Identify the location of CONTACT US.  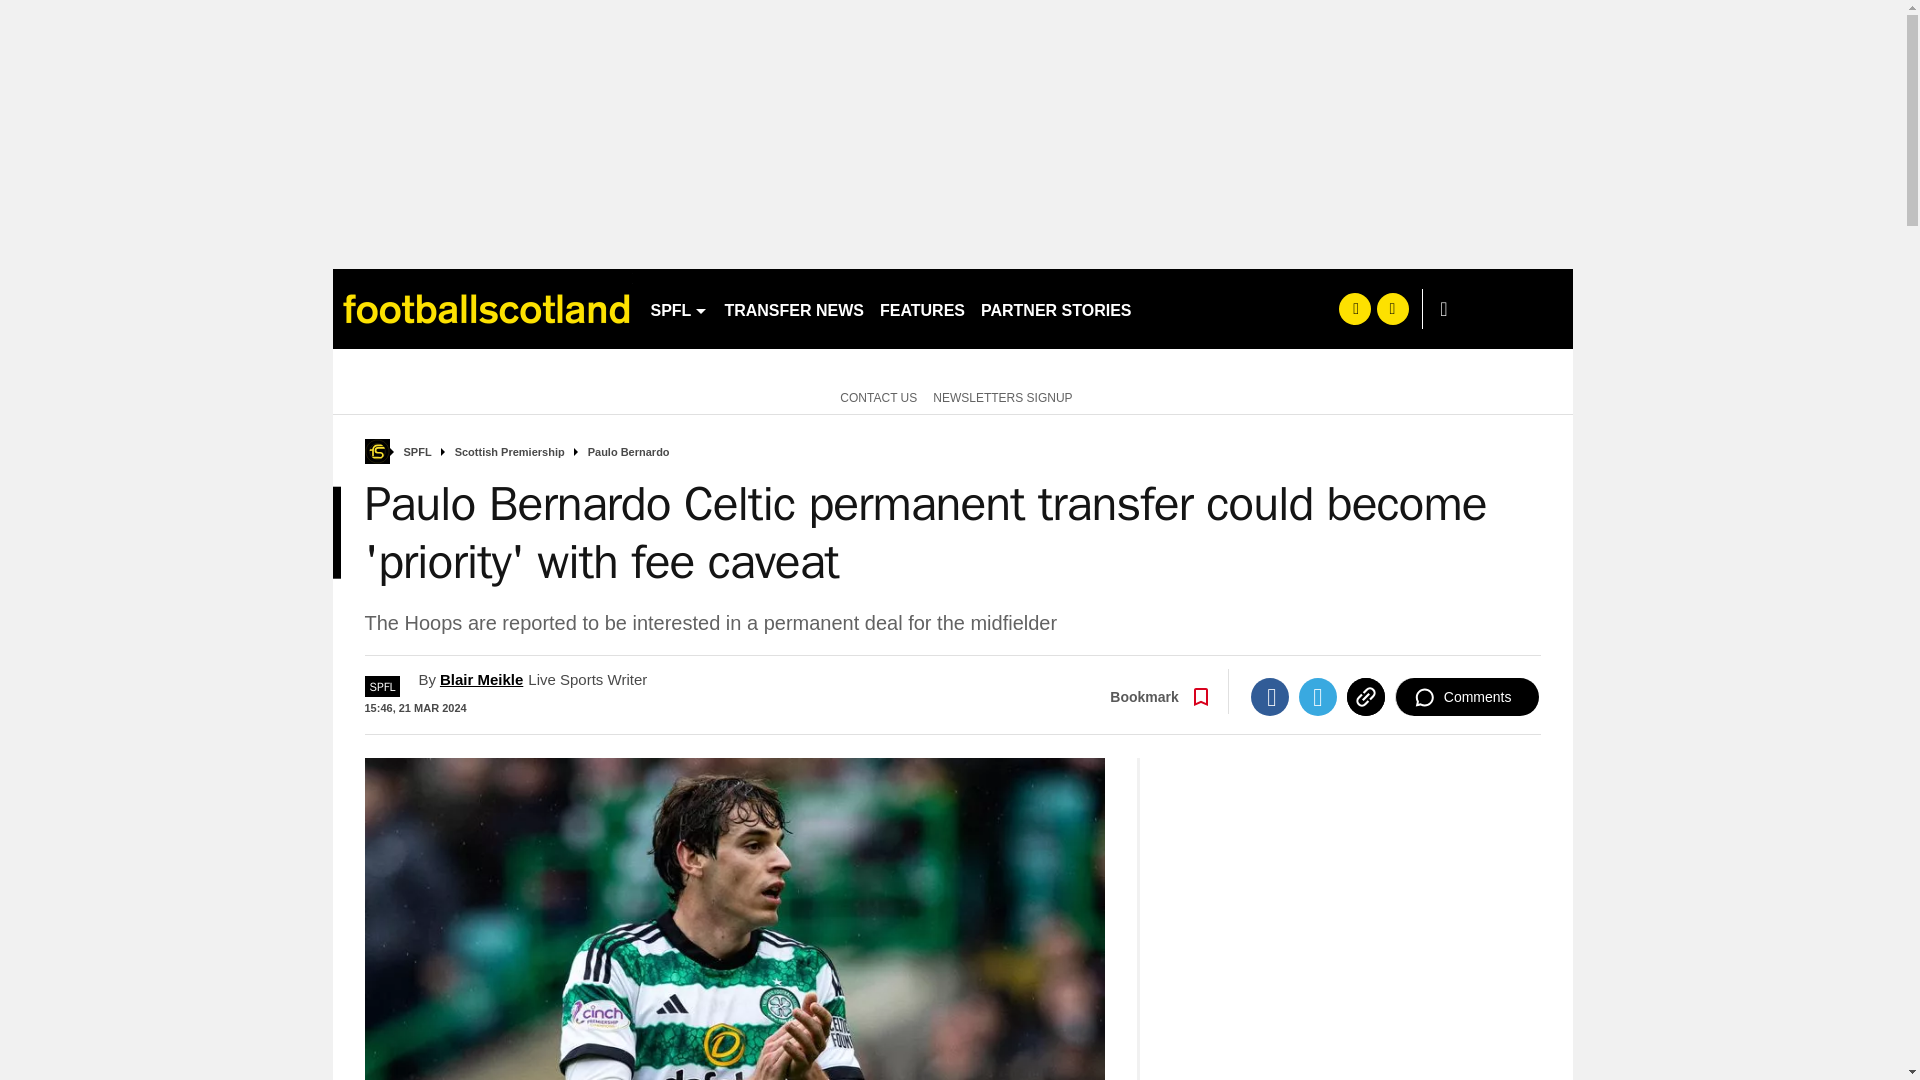
(874, 396).